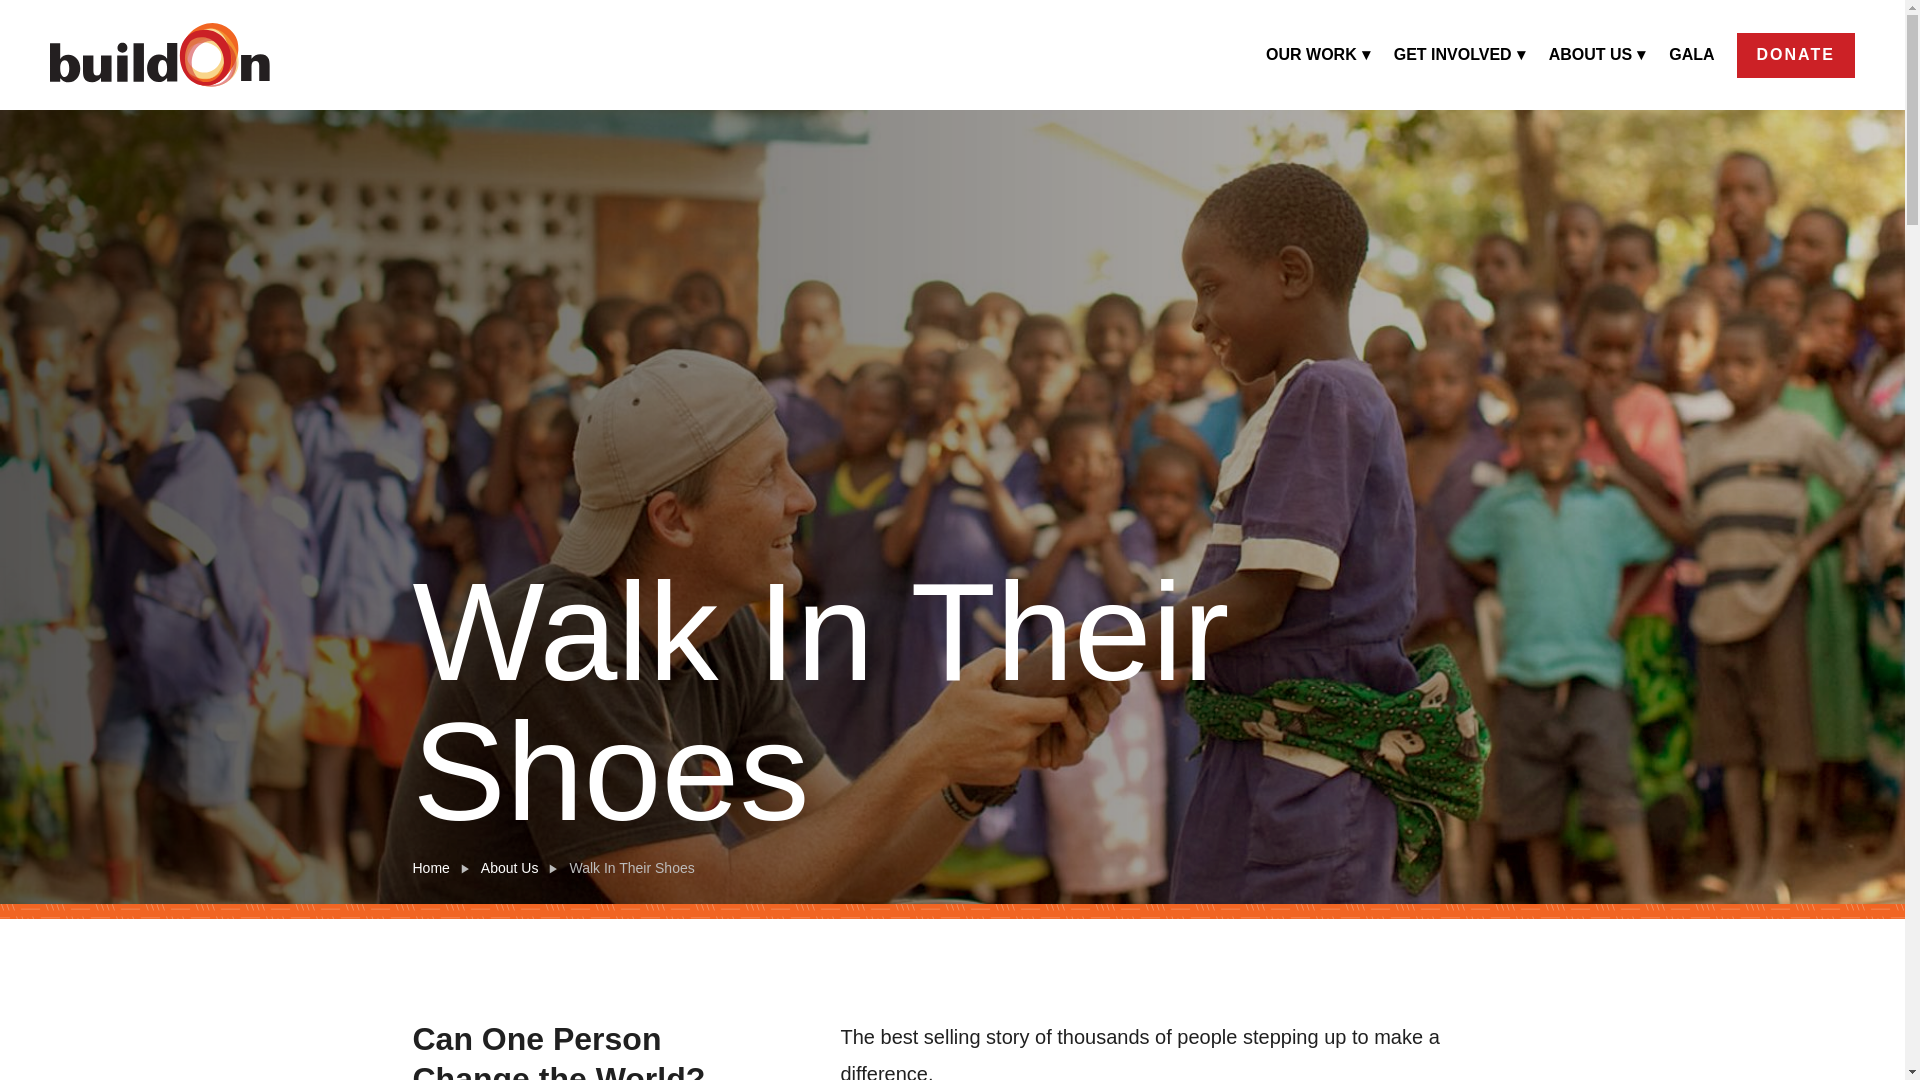  Describe the element at coordinates (510, 868) in the screenshot. I see `About Us` at that location.